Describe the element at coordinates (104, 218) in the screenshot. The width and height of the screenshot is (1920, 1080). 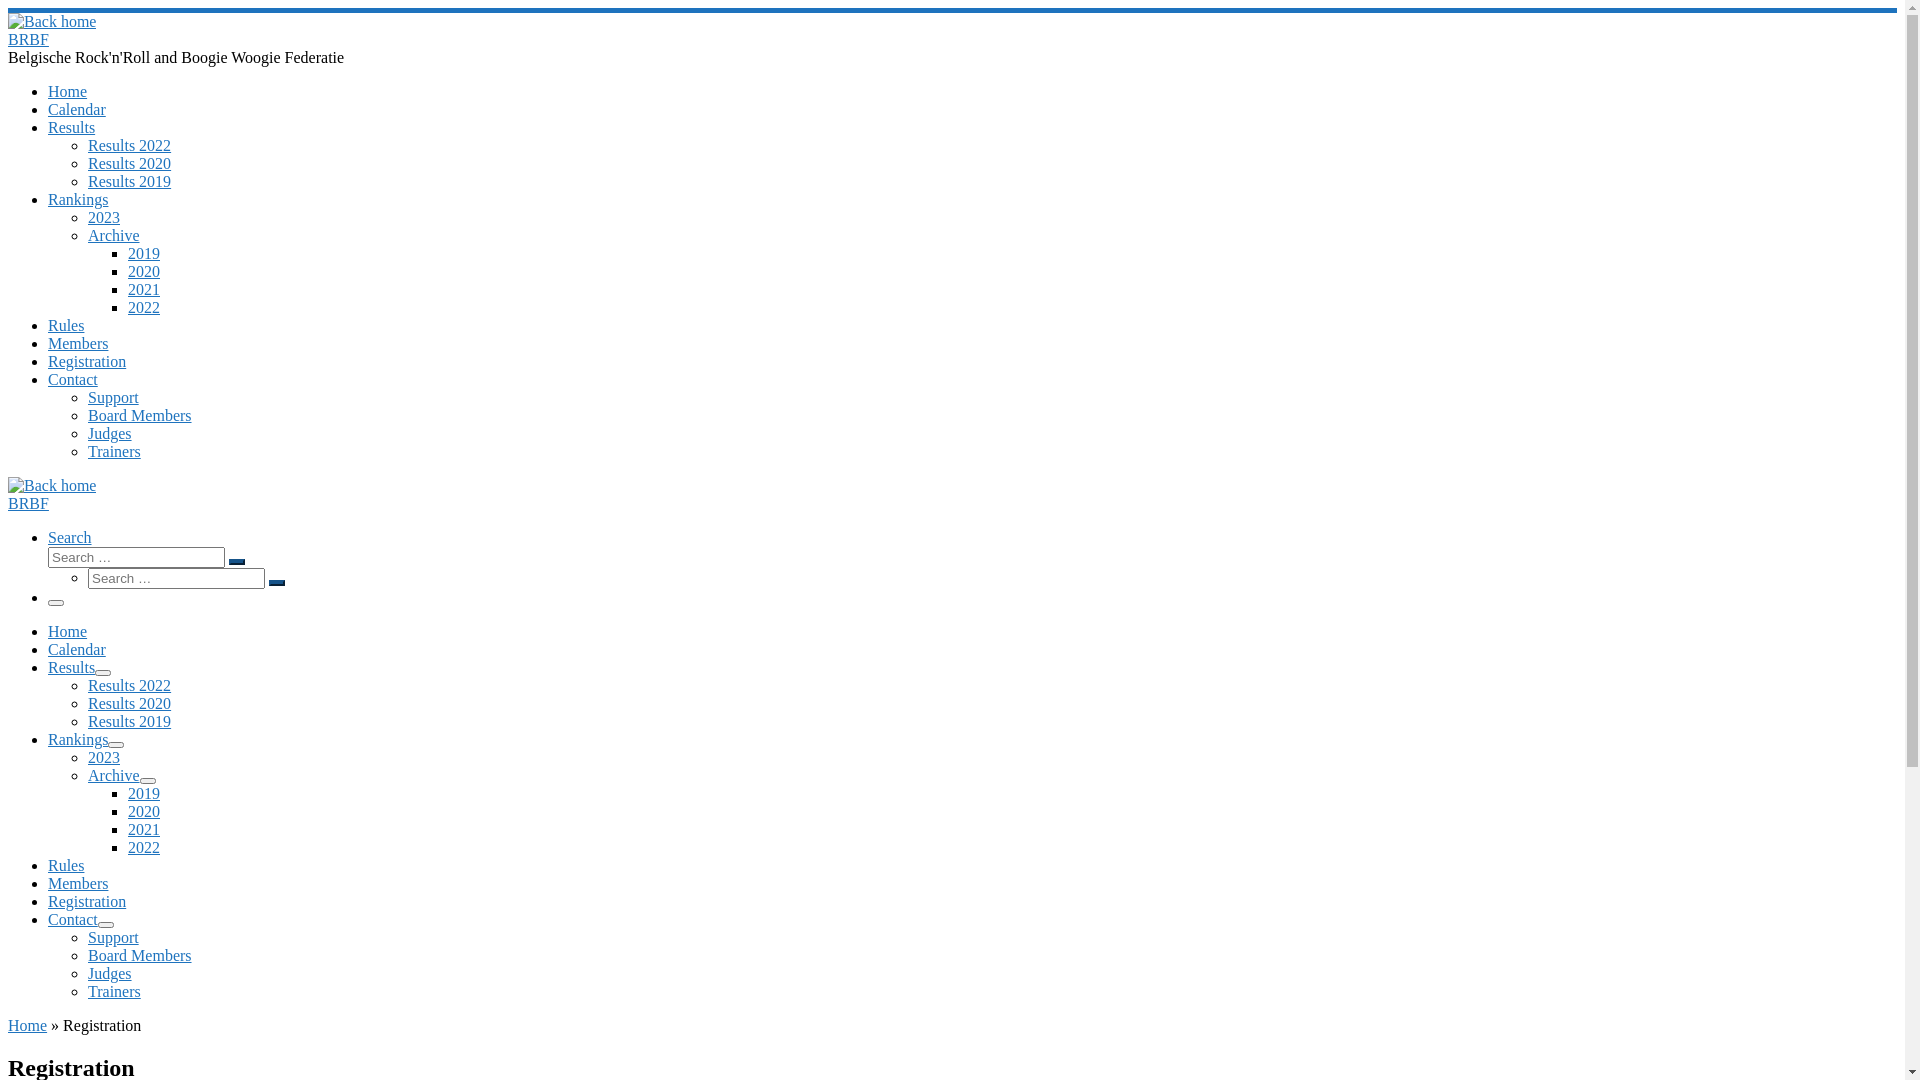
I see `2023` at that location.